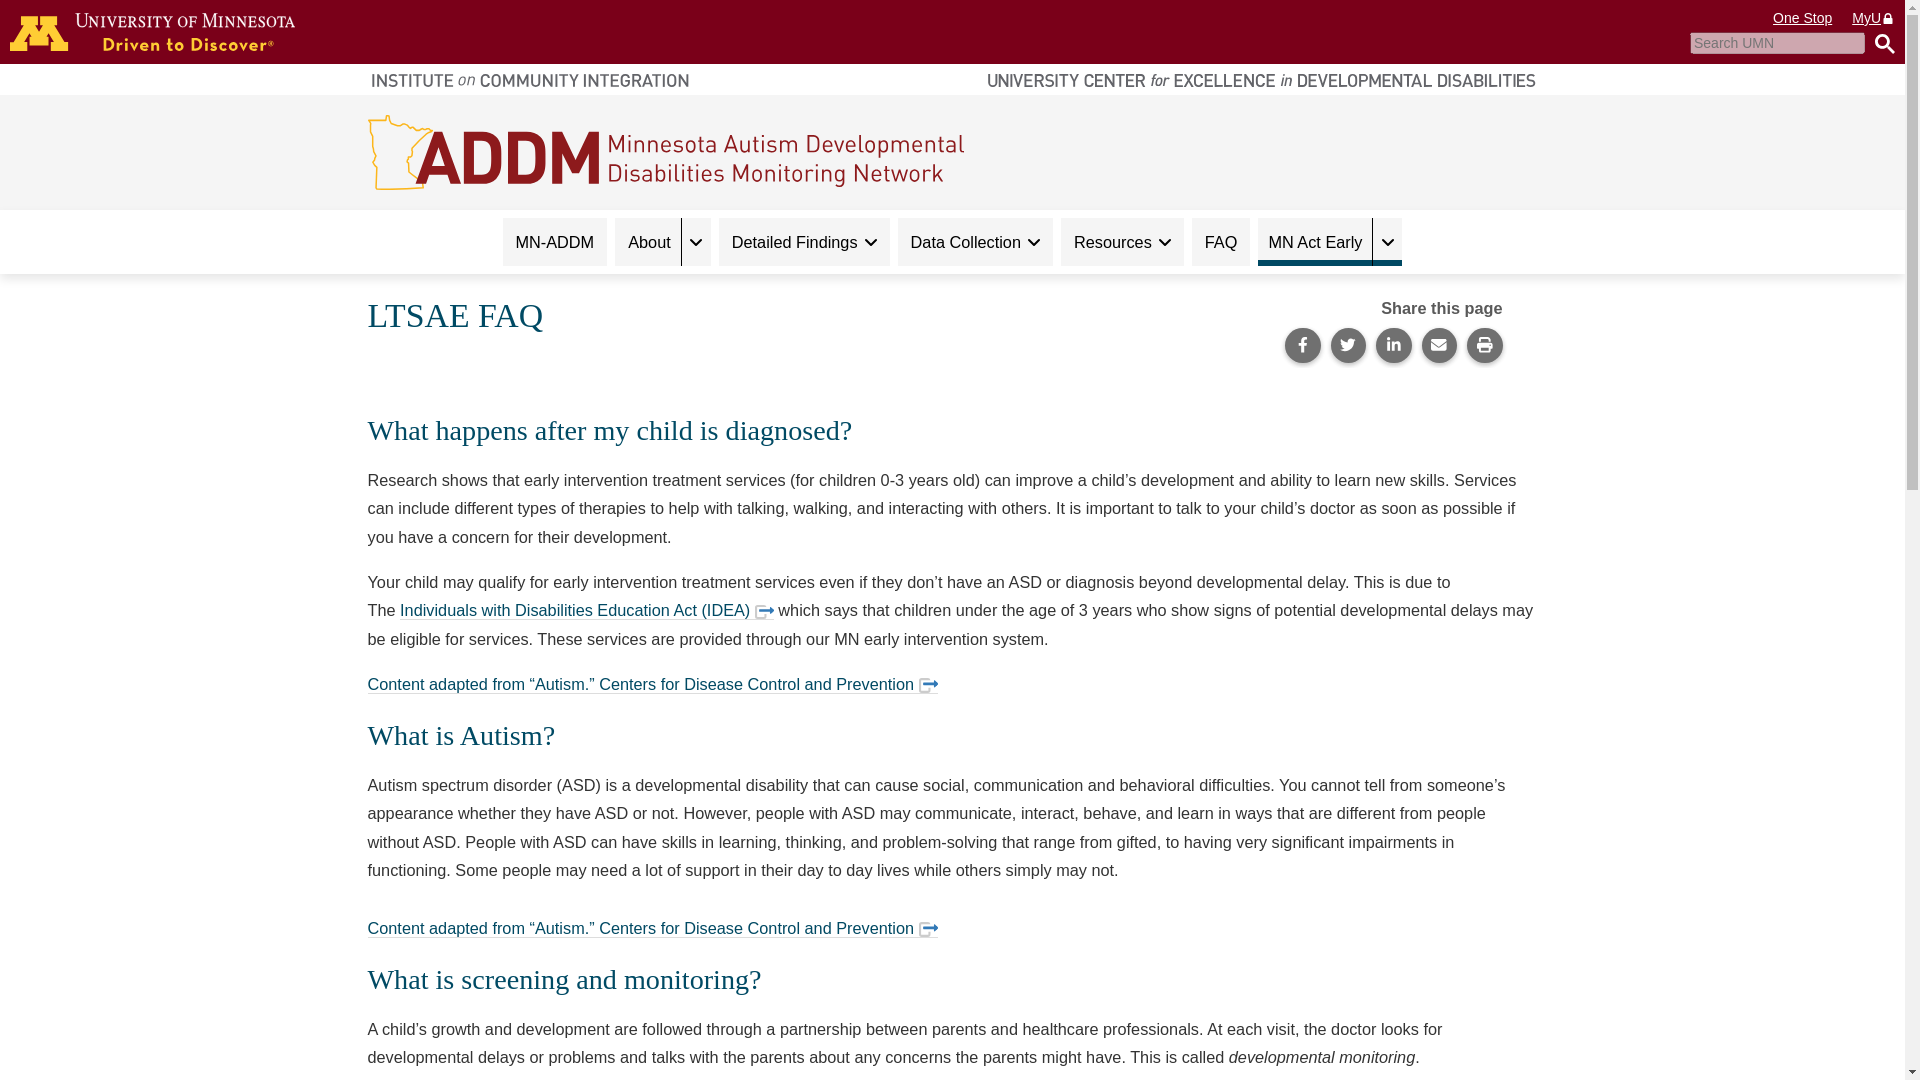 The width and height of the screenshot is (1920, 1080). What do you see at coordinates (1874, 18) in the screenshot?
I see `MyU` at bounding box center [1874, 18].